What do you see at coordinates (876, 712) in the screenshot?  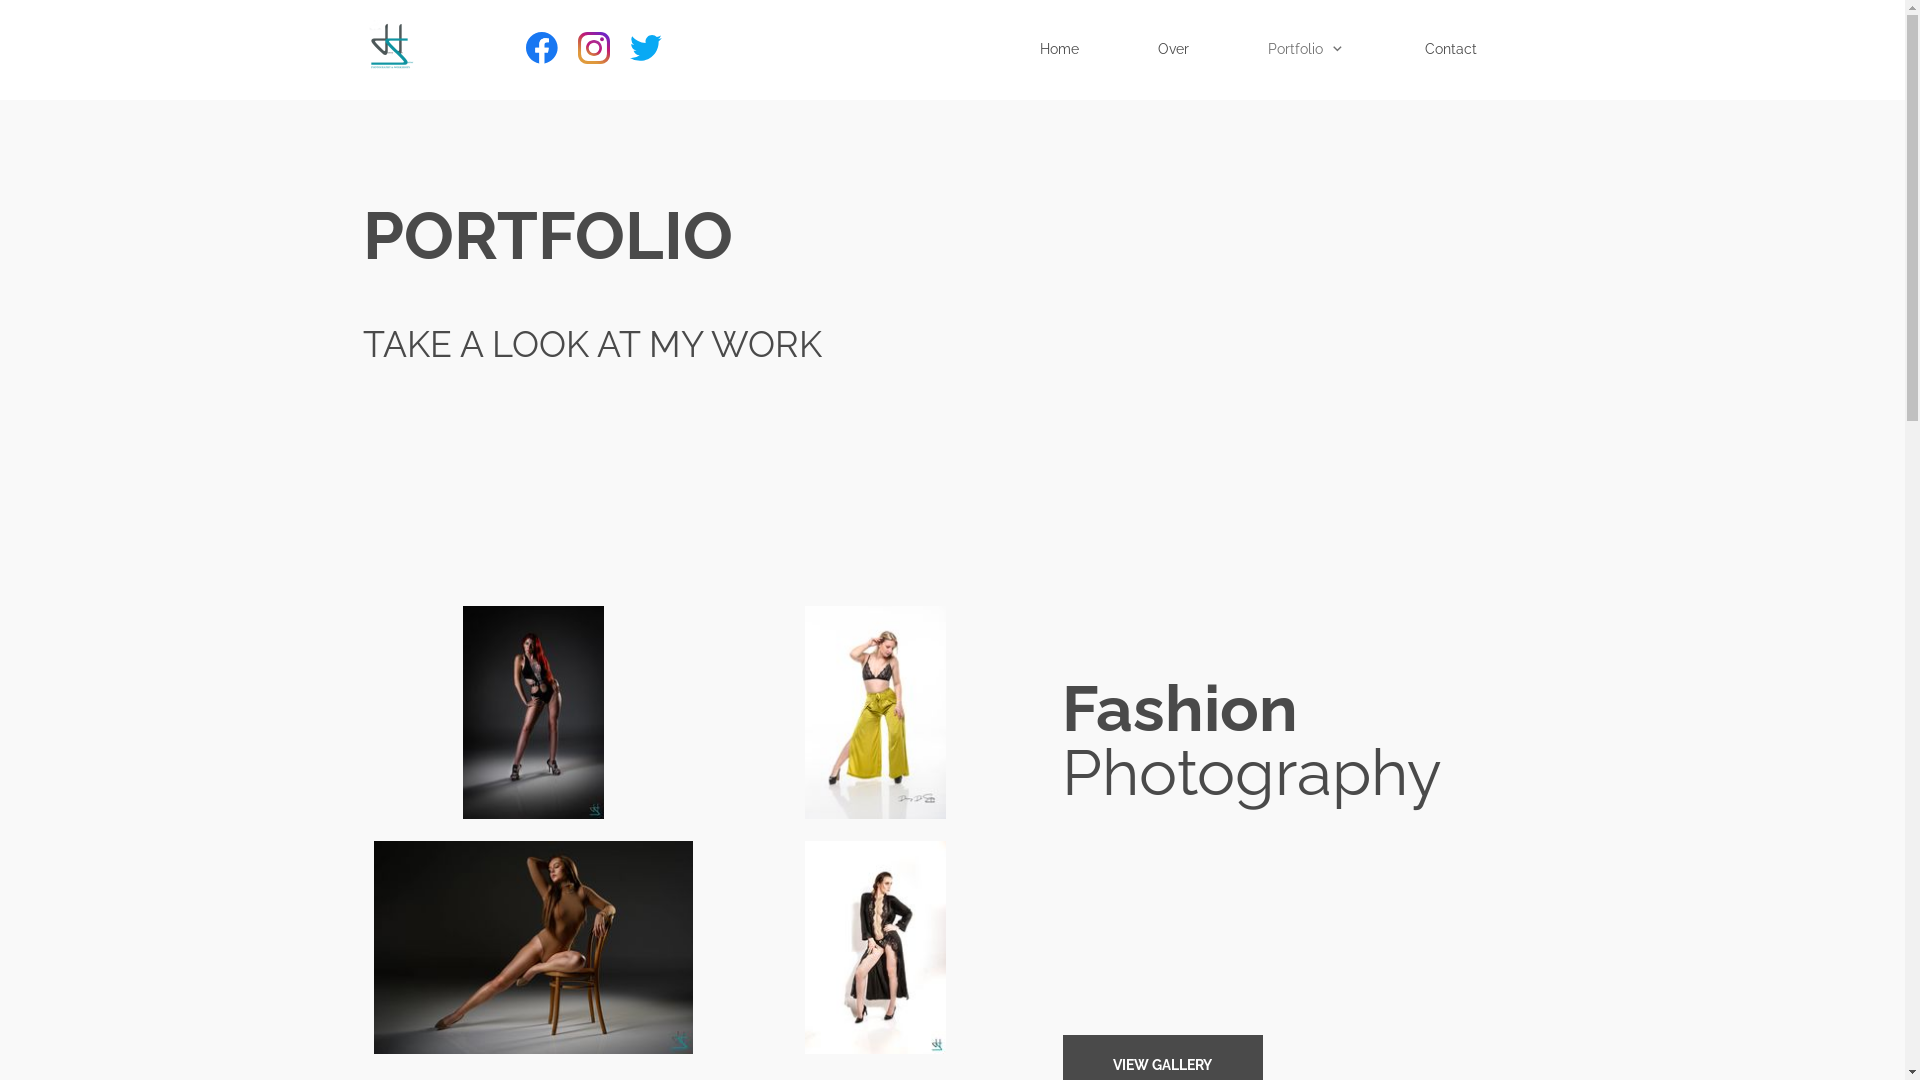 I see `DDS_6169-bewerkt-bewerkt` at bounding box center [876, 712].